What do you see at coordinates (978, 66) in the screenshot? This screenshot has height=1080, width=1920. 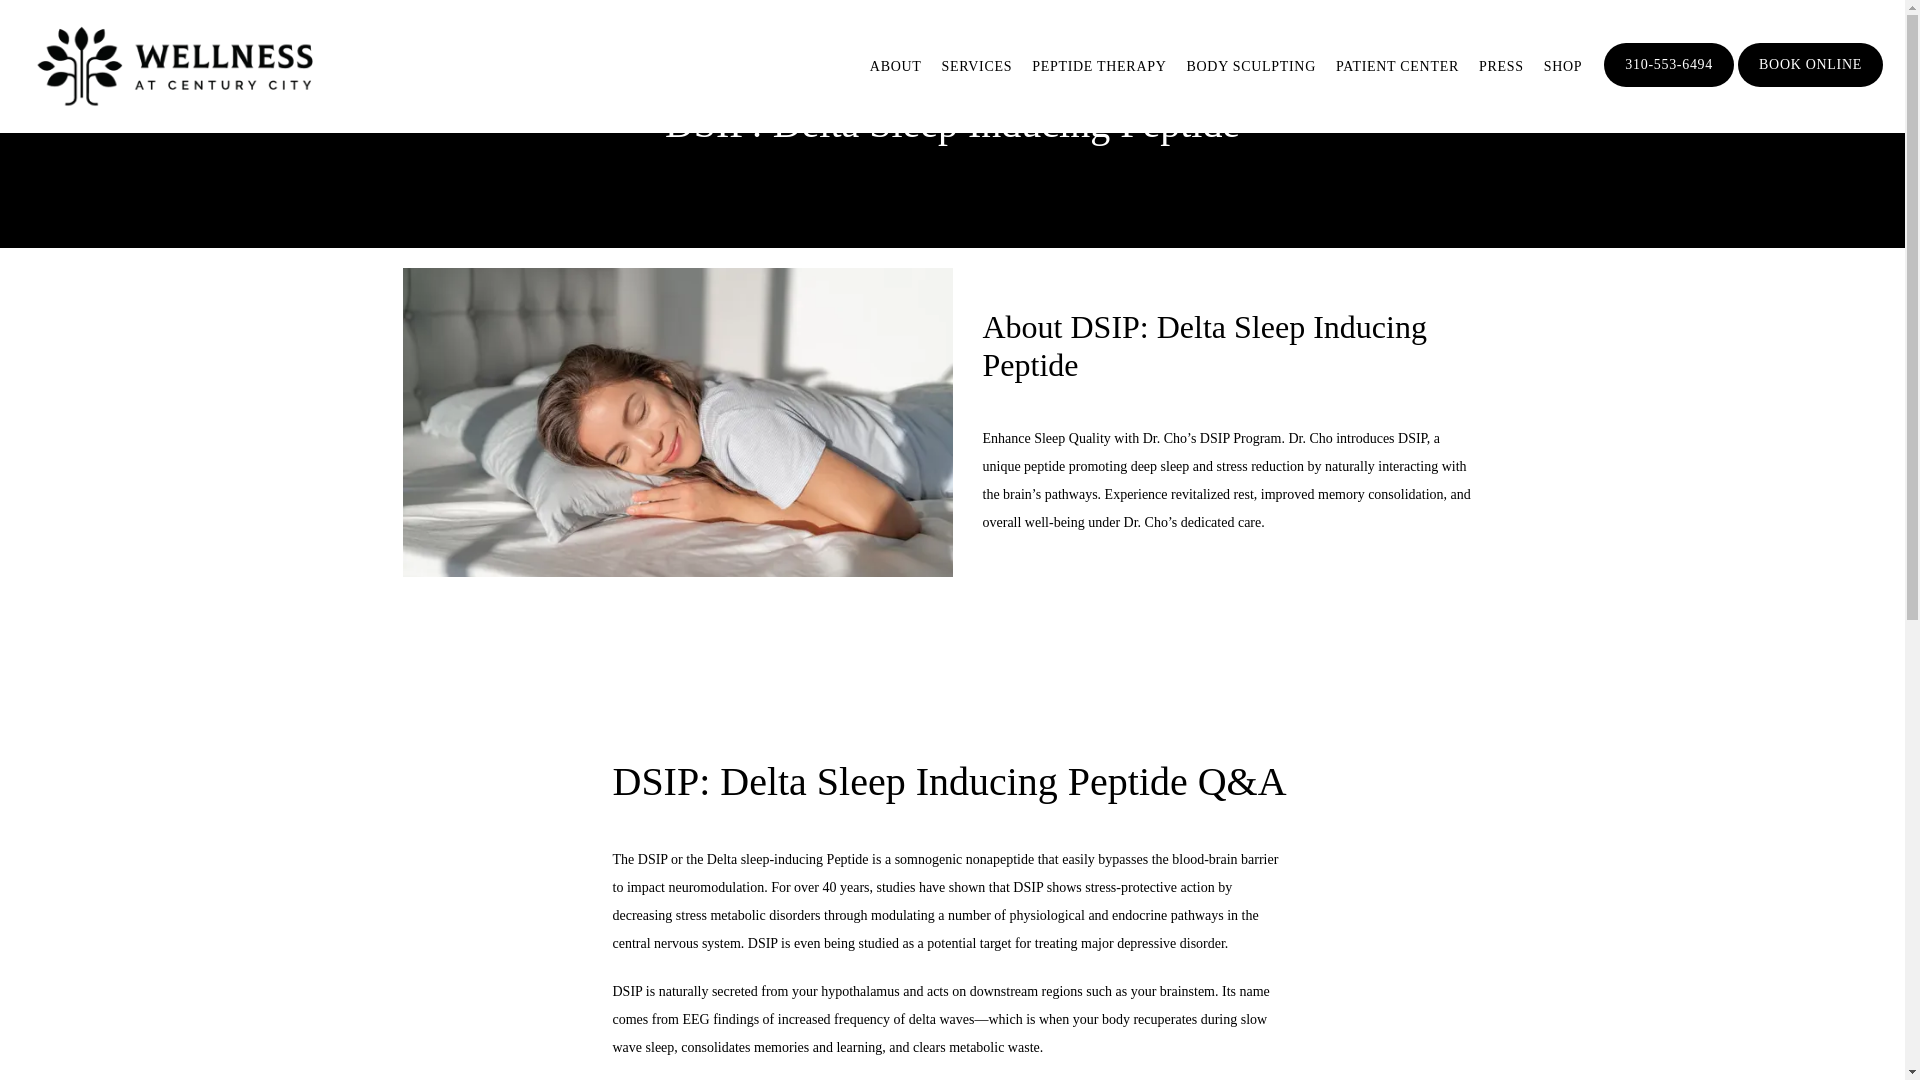 I see `SERVICES` at bounding box center [978, 66].